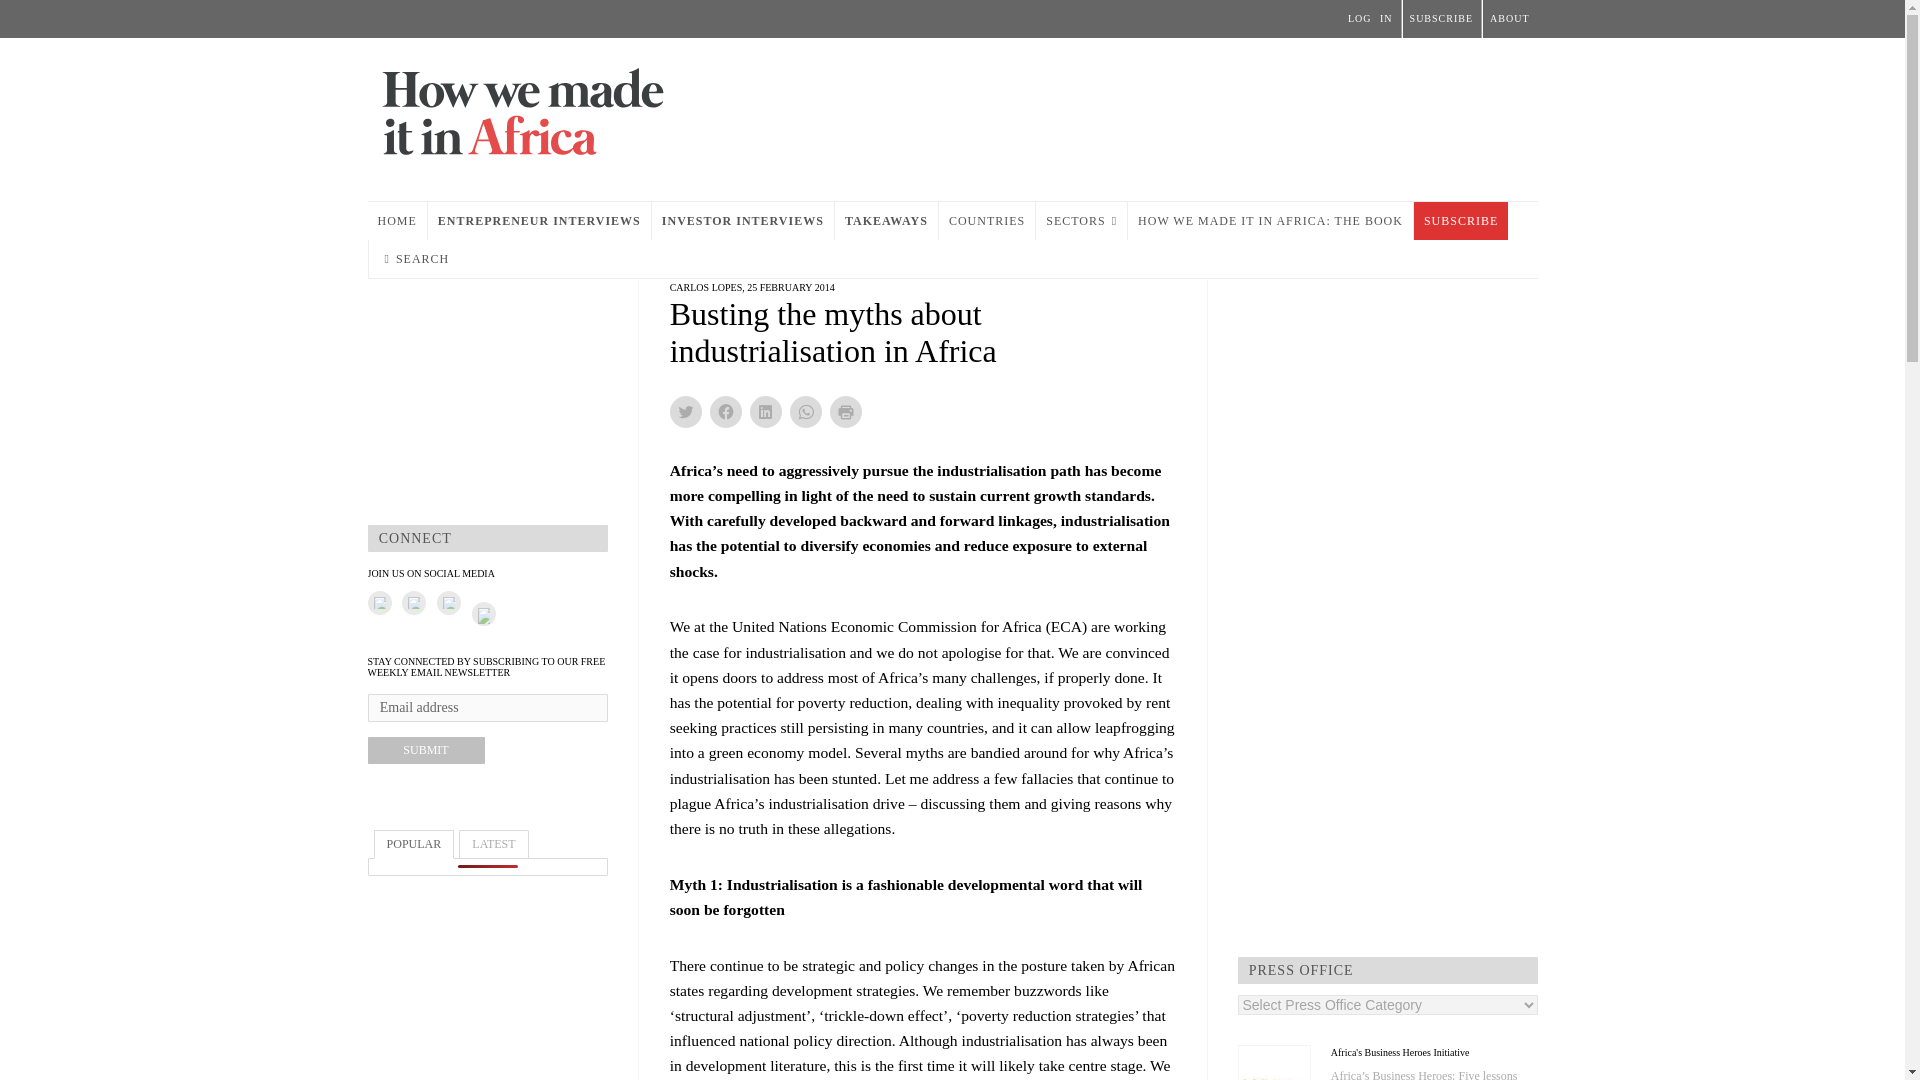 This screenshot has height=1080, width=1920. I want to click on ENTREPRENEUR INTERVIEWS, so click(539, 220).